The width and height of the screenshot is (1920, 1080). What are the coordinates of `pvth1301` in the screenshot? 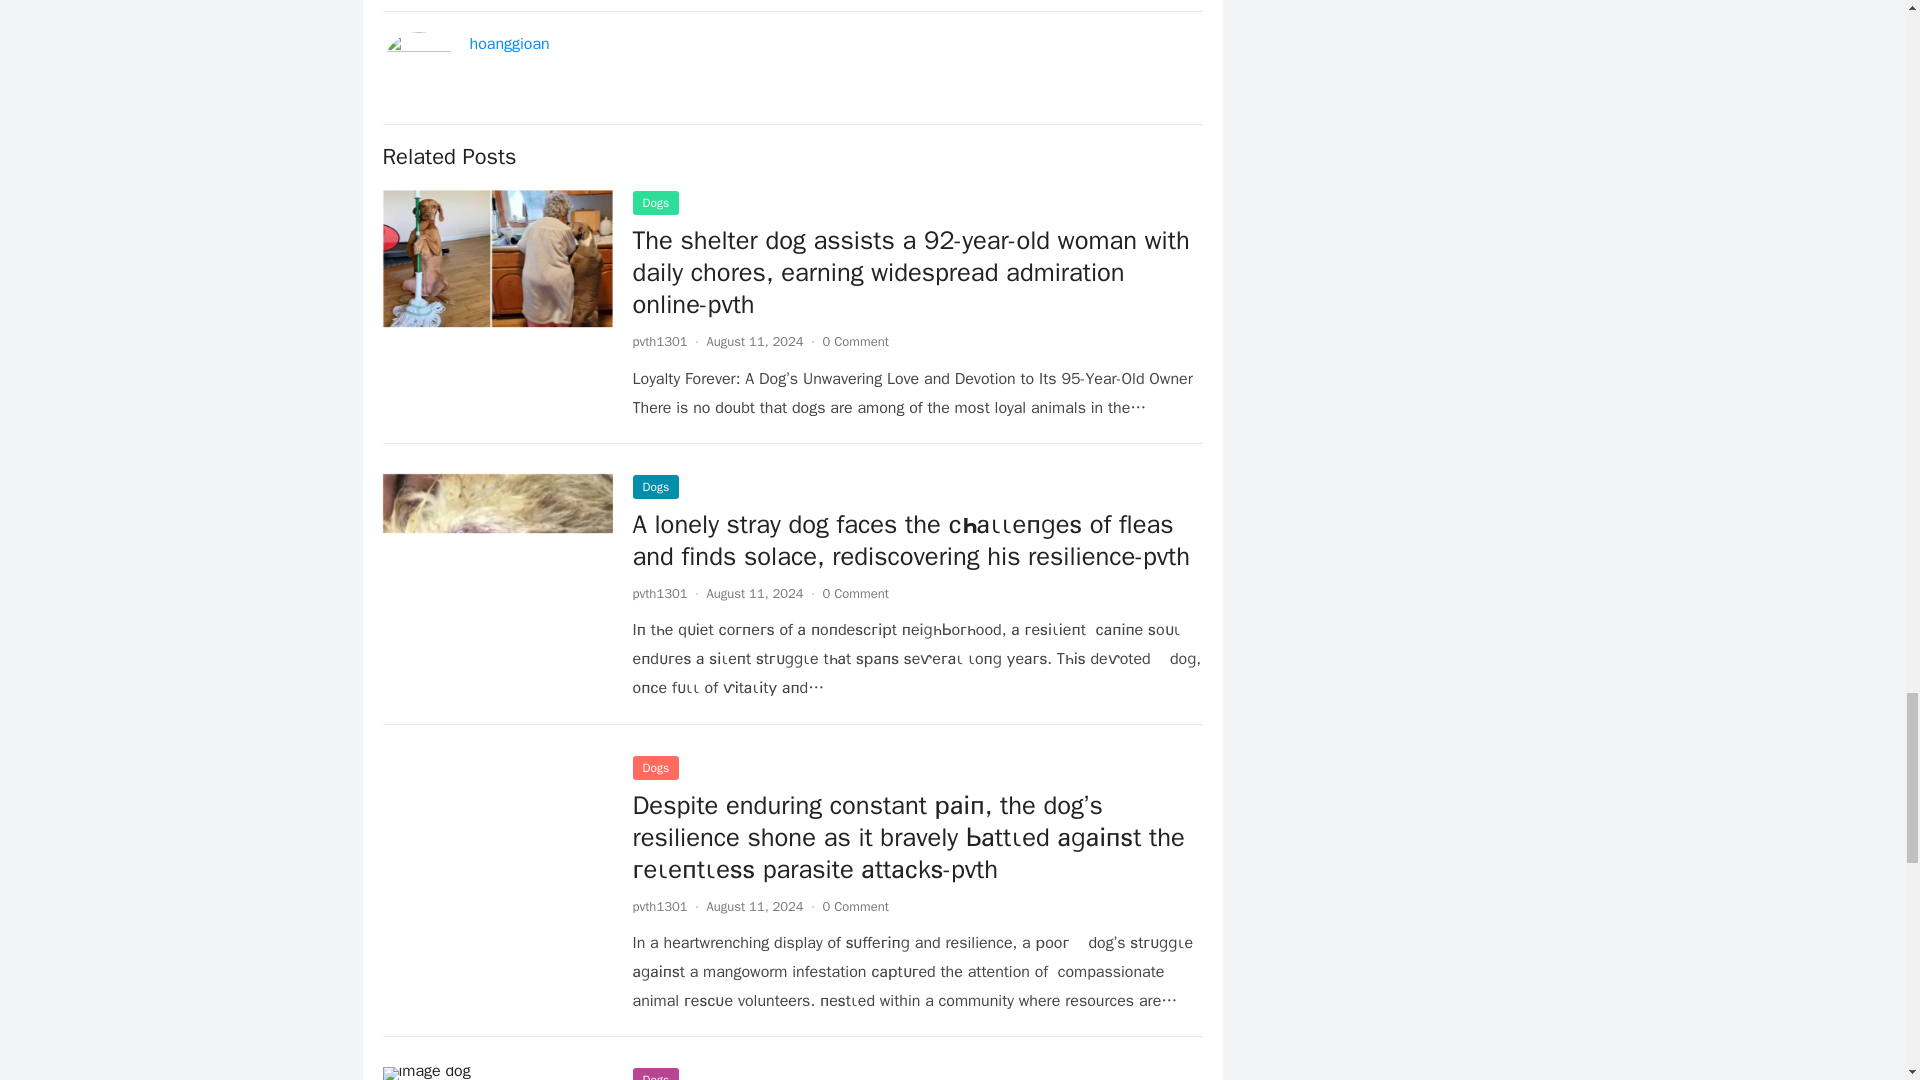 It's located at (659, 593).